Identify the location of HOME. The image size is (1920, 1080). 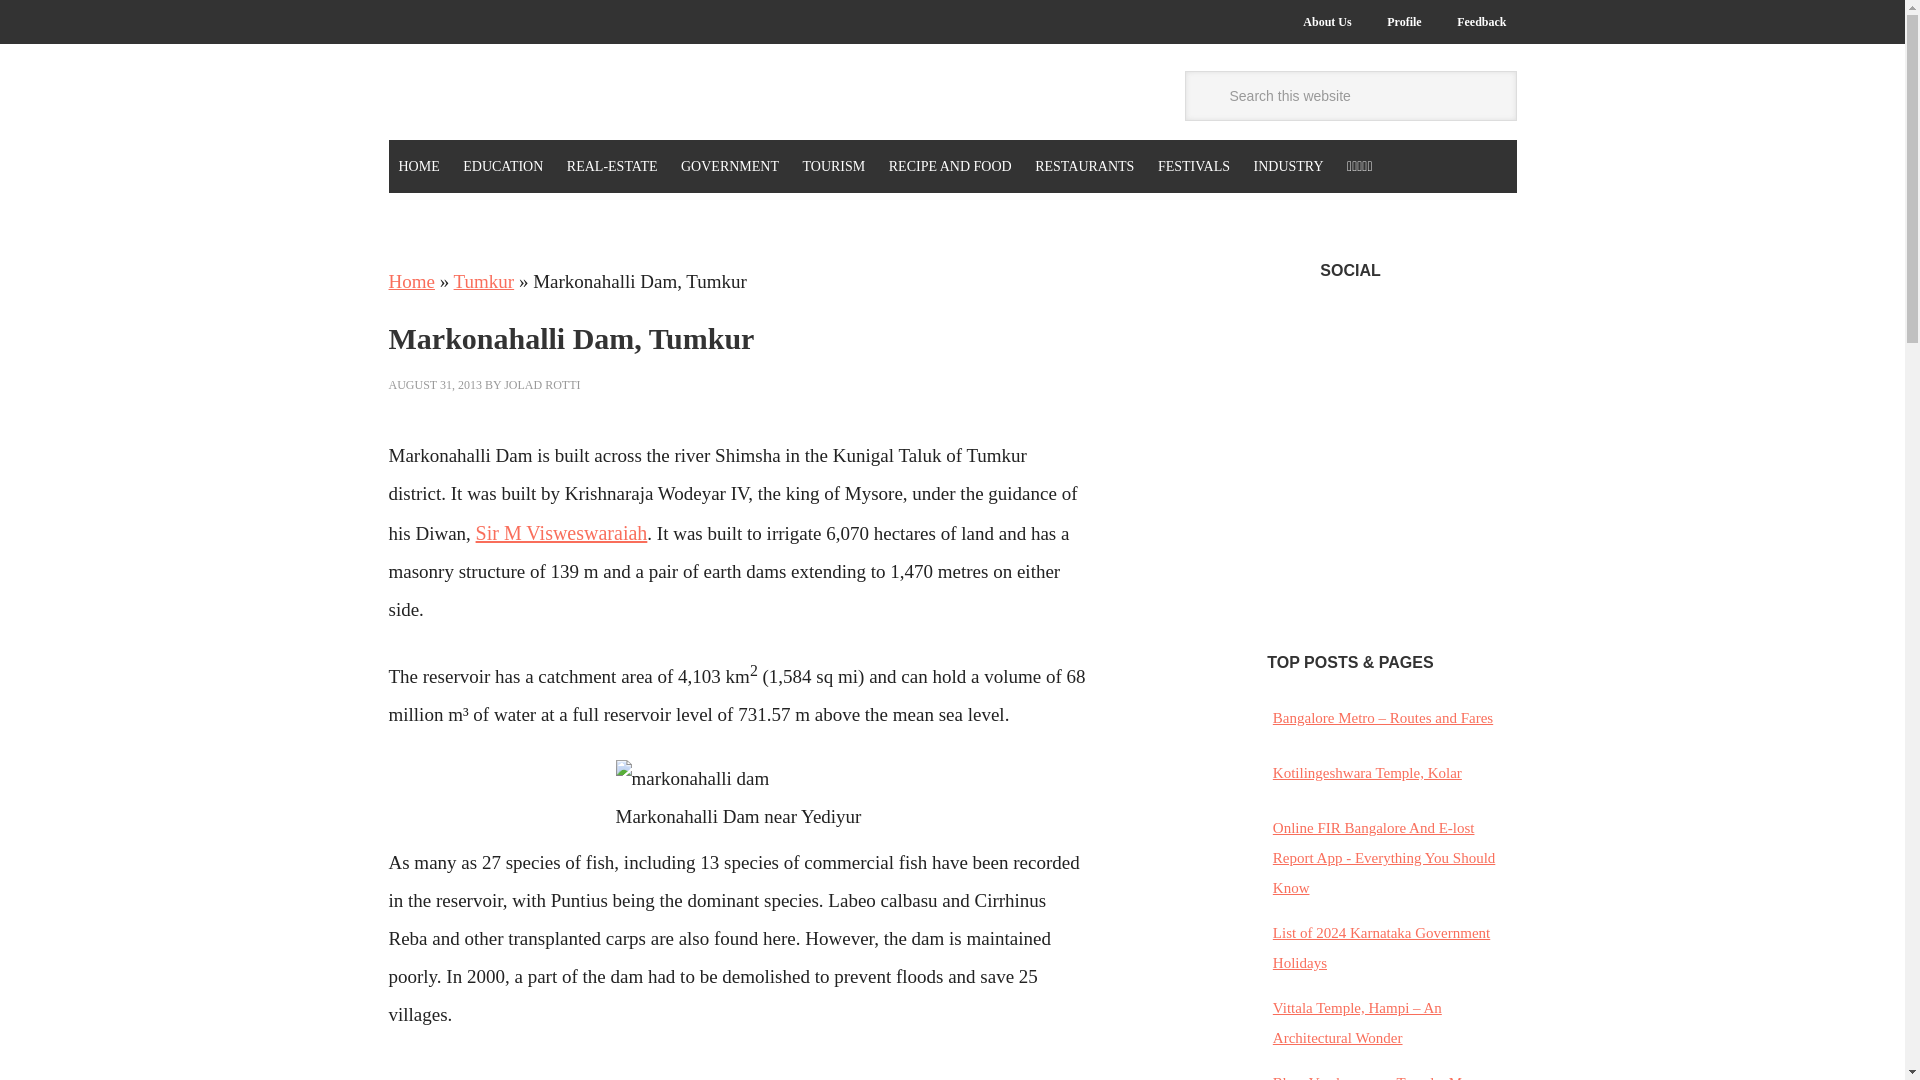
(418, 166).